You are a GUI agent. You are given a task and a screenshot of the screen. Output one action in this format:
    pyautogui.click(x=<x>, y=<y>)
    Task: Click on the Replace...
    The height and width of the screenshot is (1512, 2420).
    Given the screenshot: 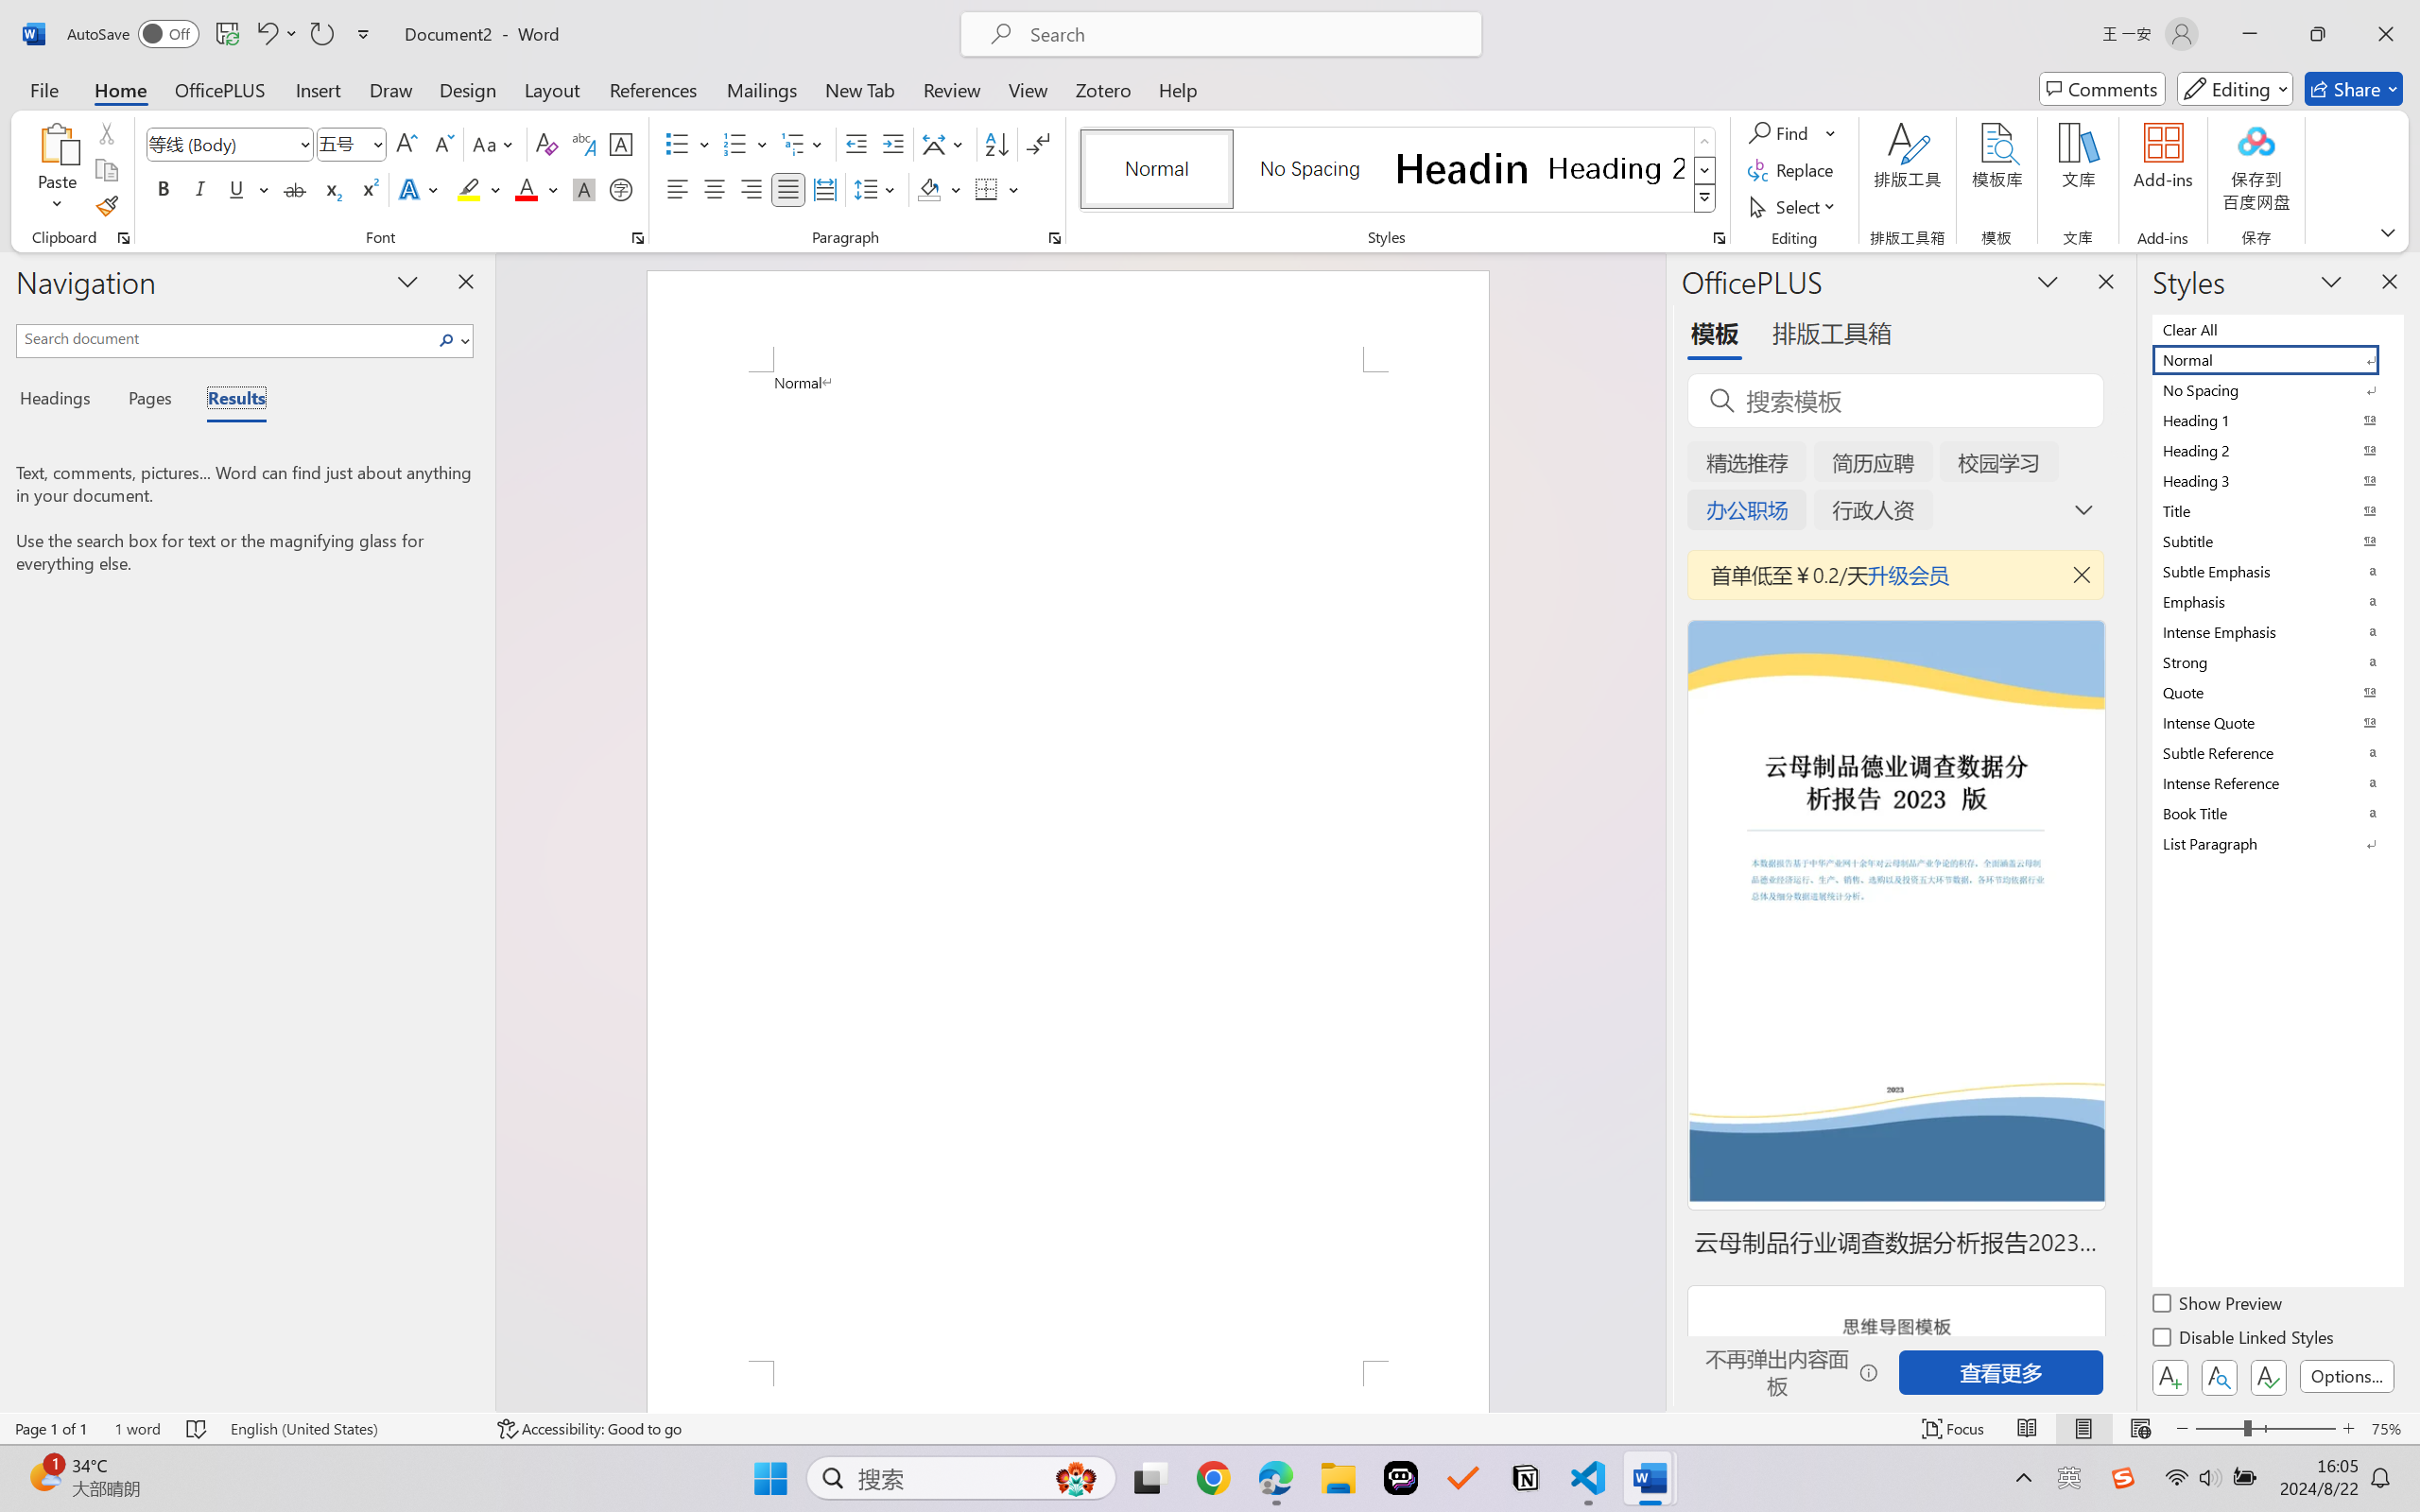 What is the action you would take?
    pyautogui.click(x=1792, y=170)
    